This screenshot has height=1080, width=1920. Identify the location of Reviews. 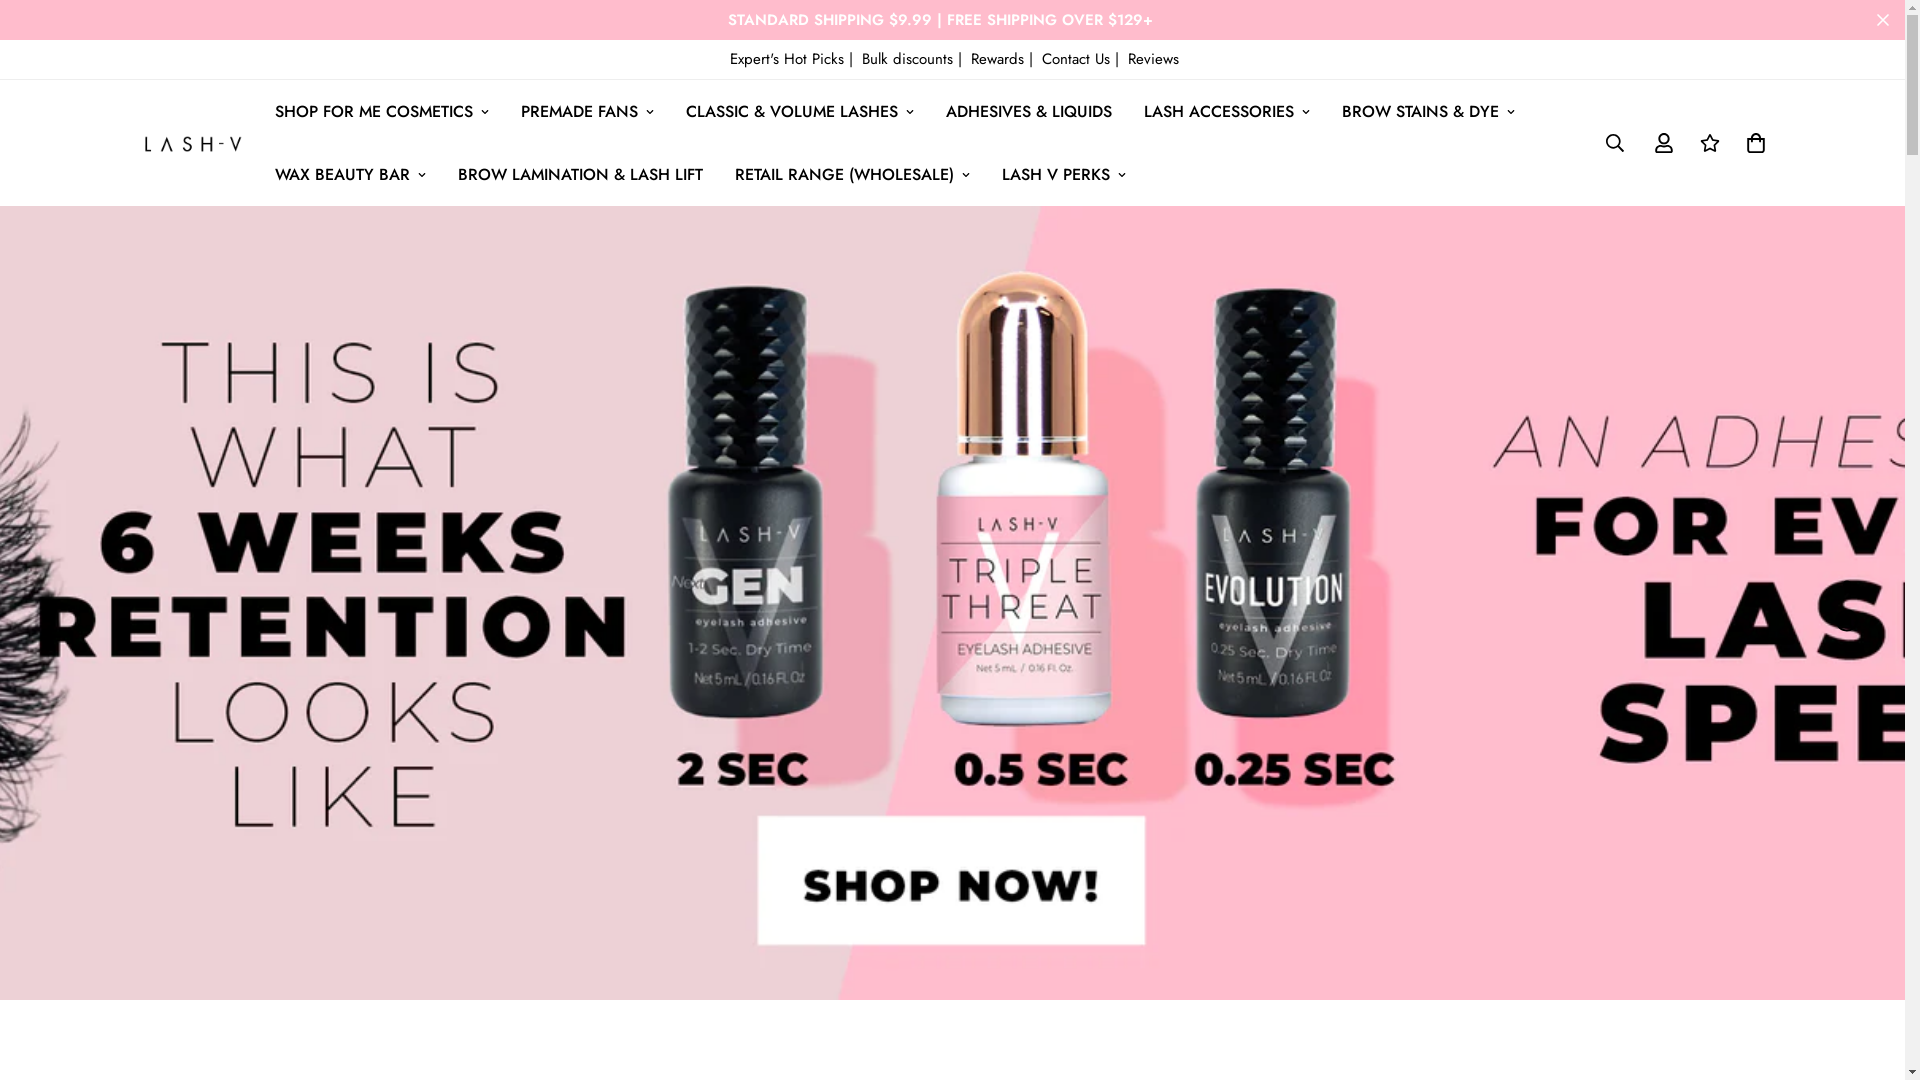
(1154, 59).